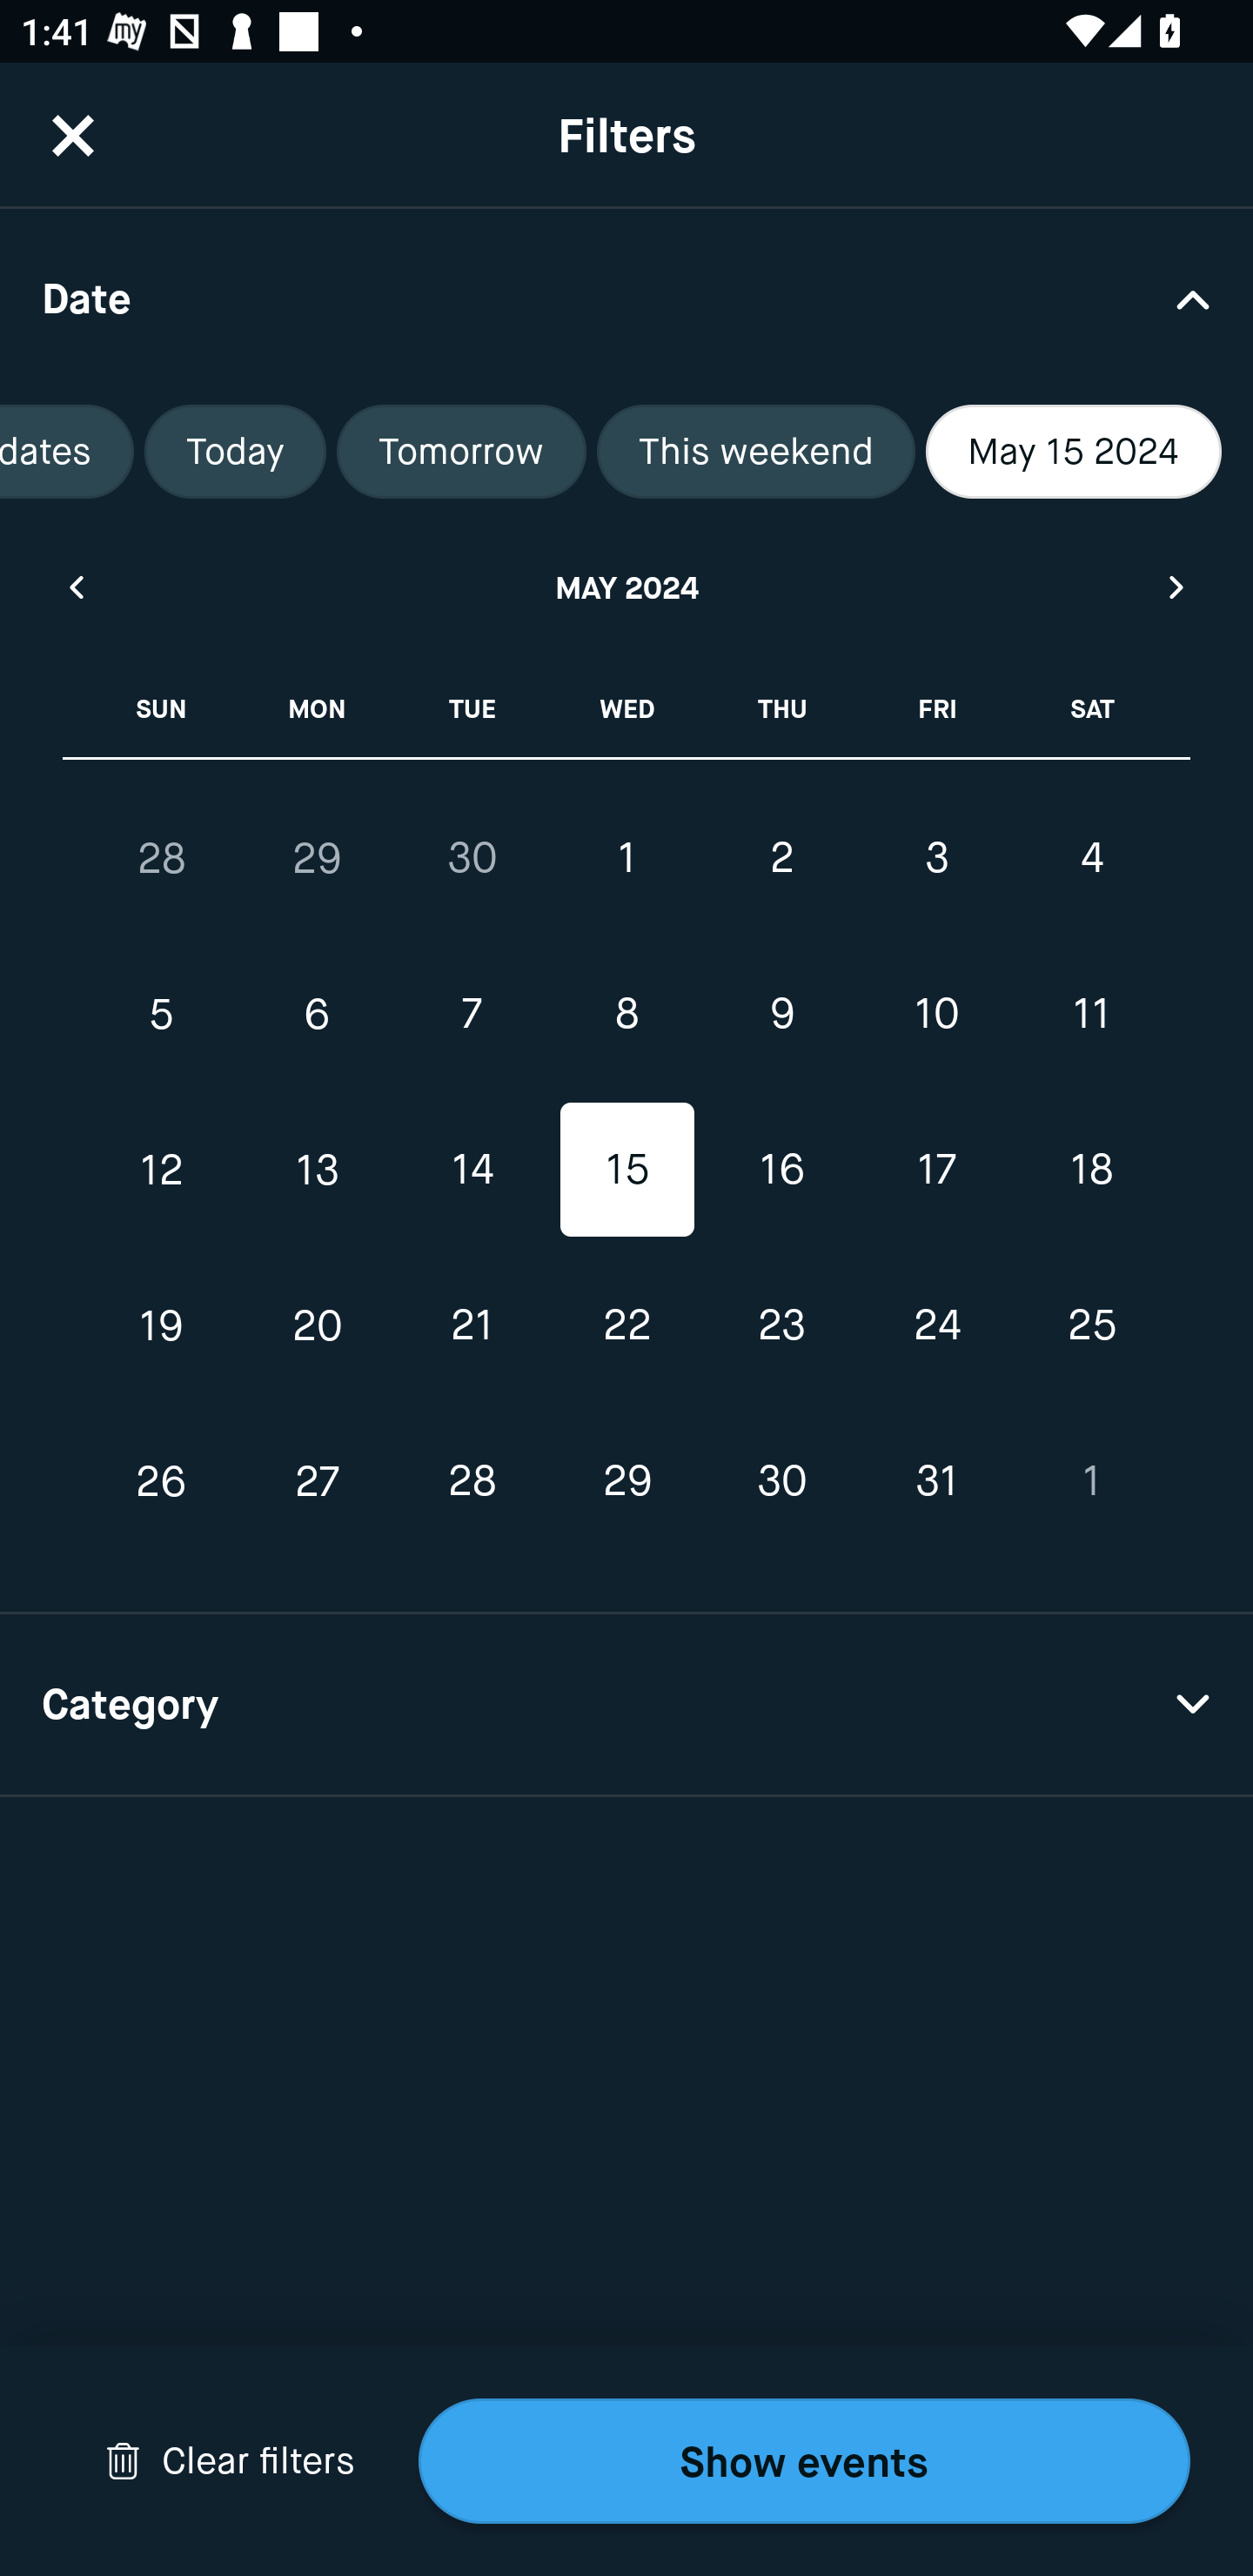  Describe the element at coordinates (230, 2461) in the screenshot. I see `Drop Down Arrow Clear filters` at that location.